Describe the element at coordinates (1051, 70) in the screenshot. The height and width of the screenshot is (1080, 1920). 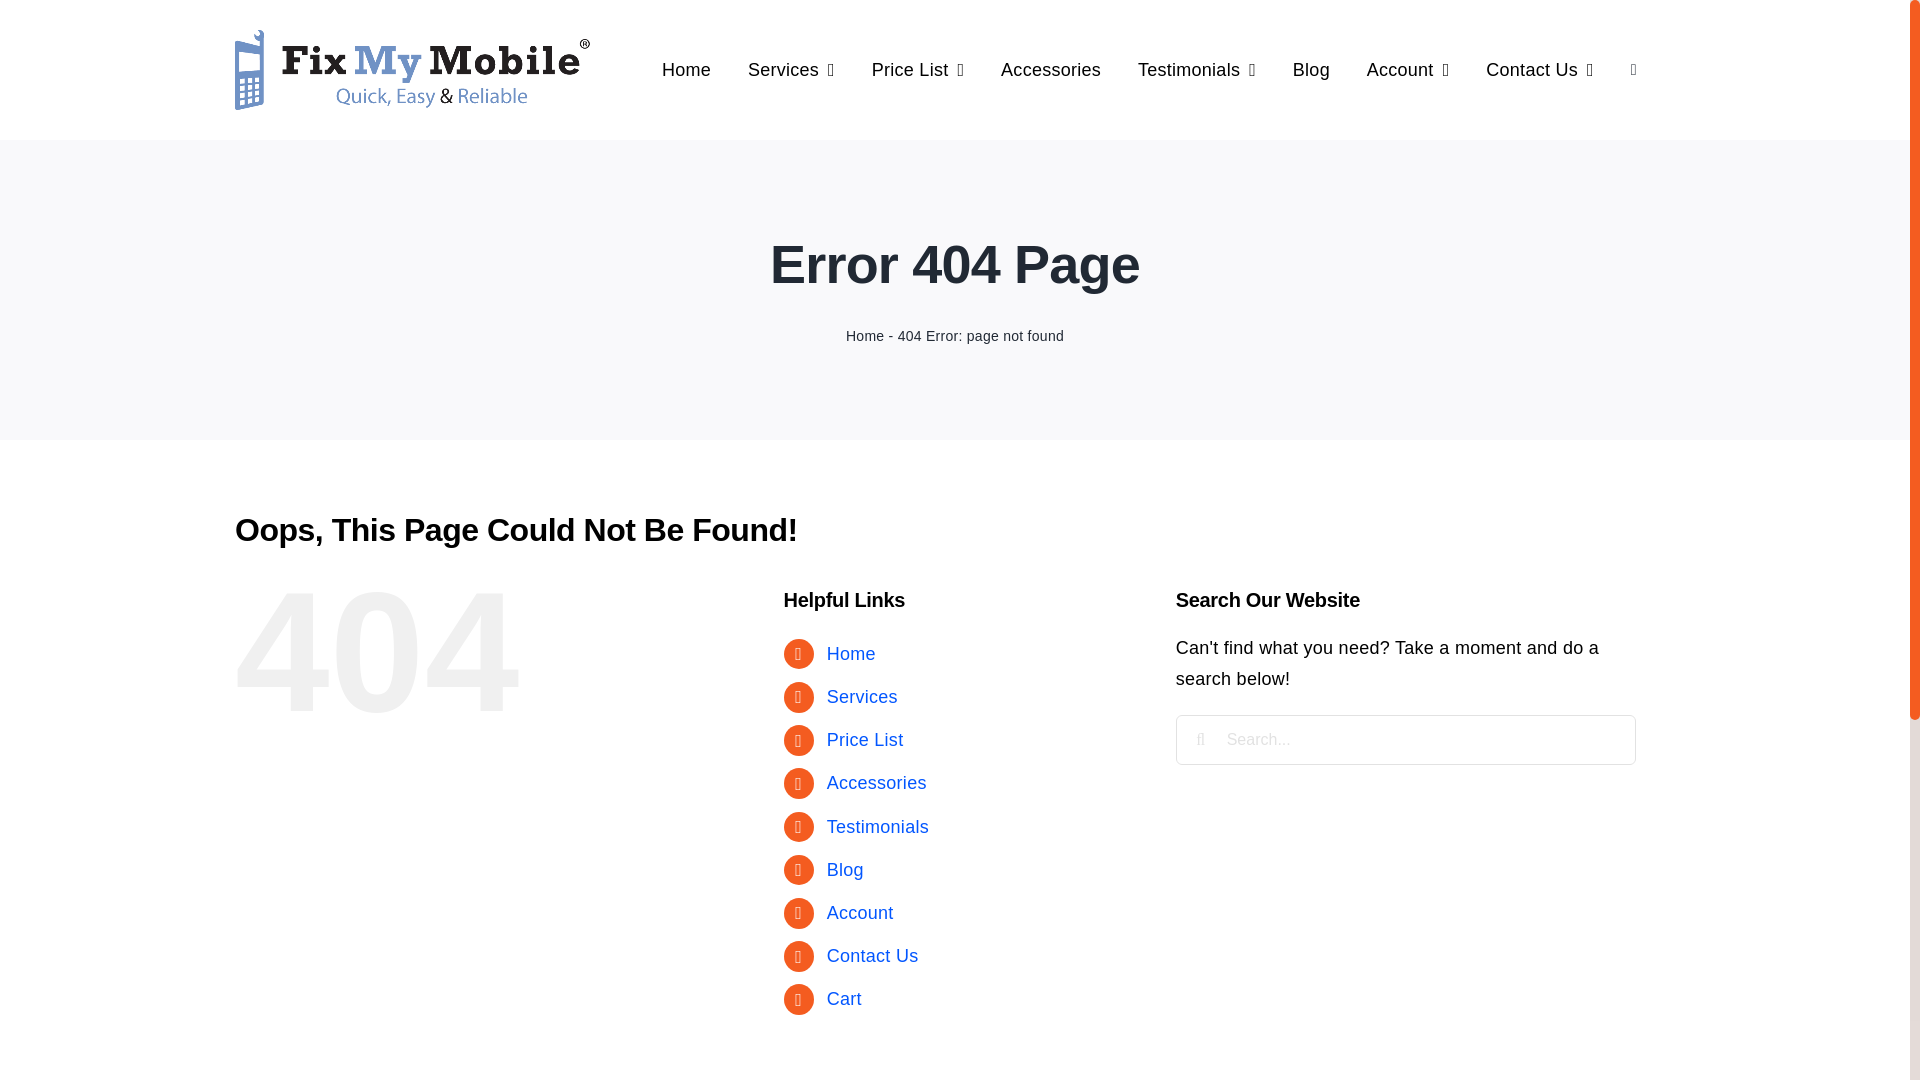
I see `Accessories` at that location.